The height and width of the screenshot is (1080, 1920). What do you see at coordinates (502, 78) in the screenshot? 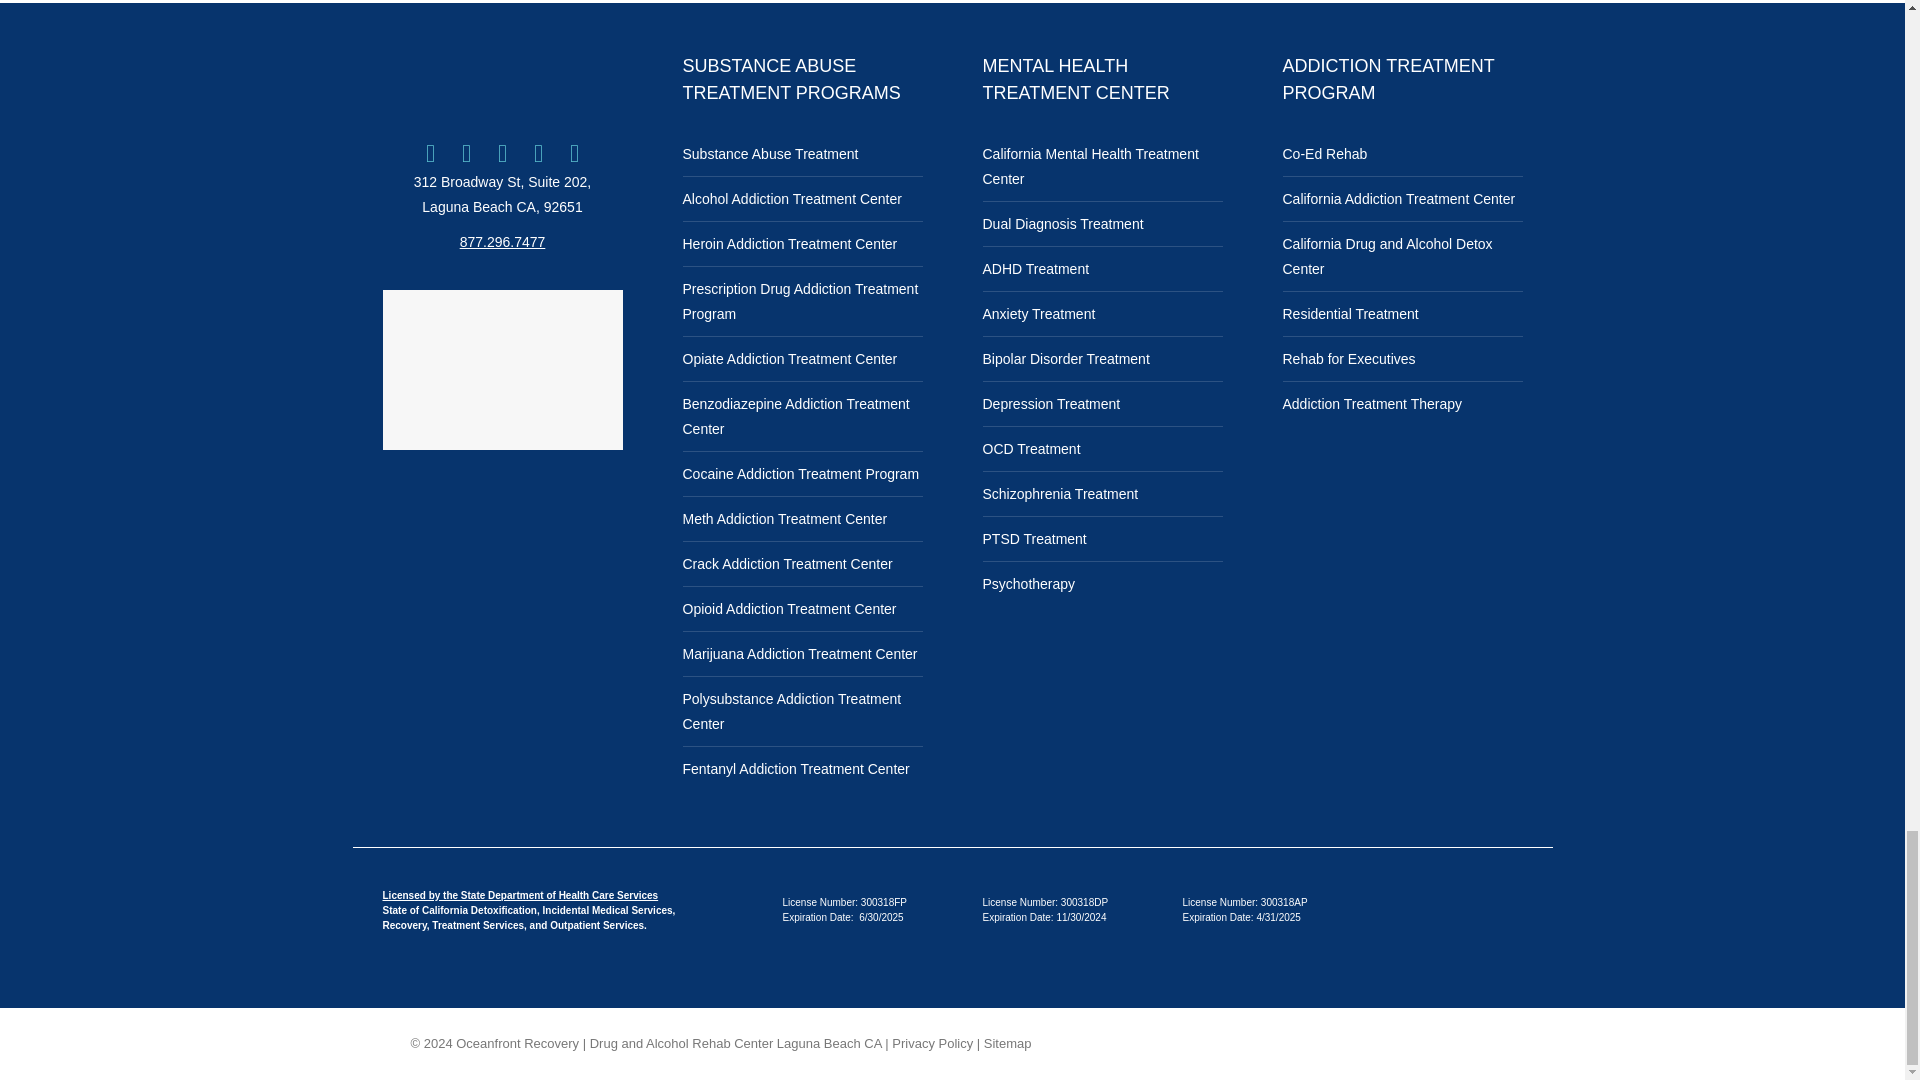
I see `Ocean-Recovery-Logo-450` at bounding box center [502, 78].